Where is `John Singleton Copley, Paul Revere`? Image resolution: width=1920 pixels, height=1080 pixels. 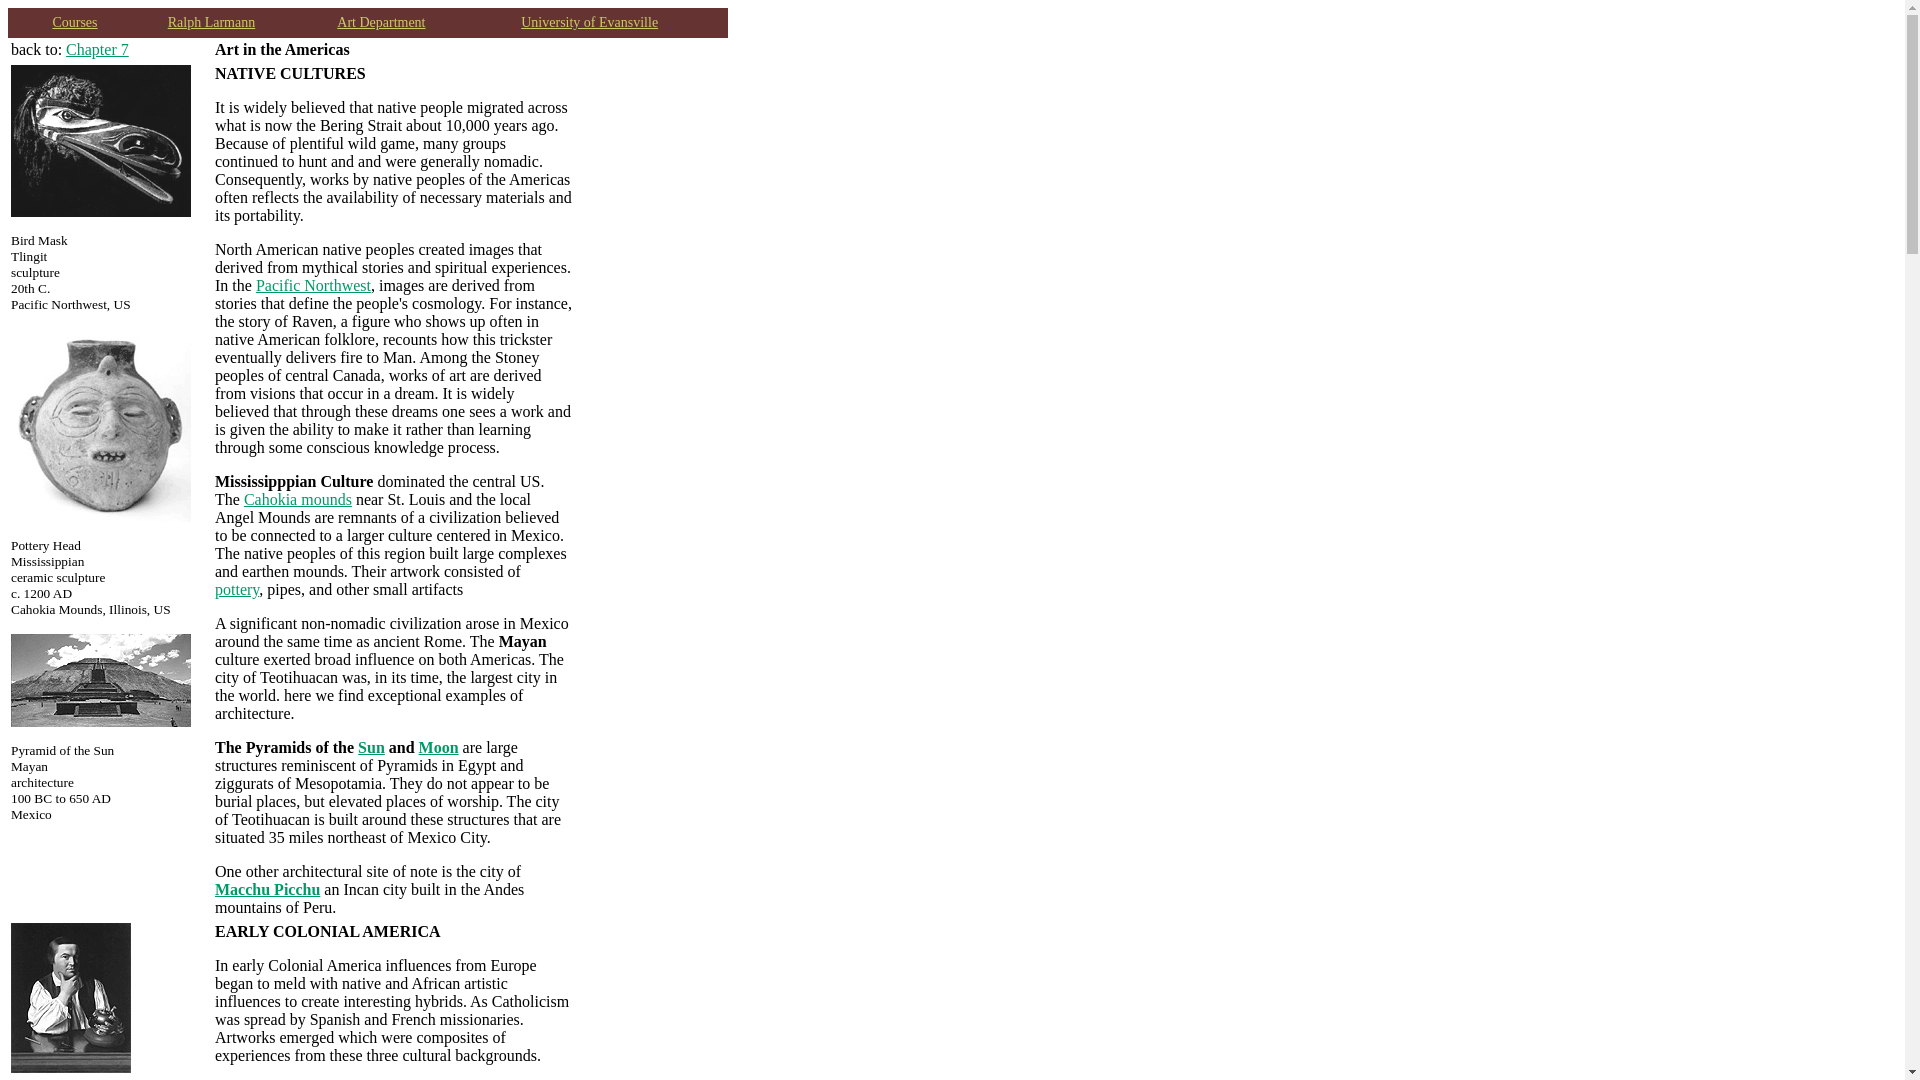 John Singleton Copley, Paul Revere is located at coordinates (70, 1067).